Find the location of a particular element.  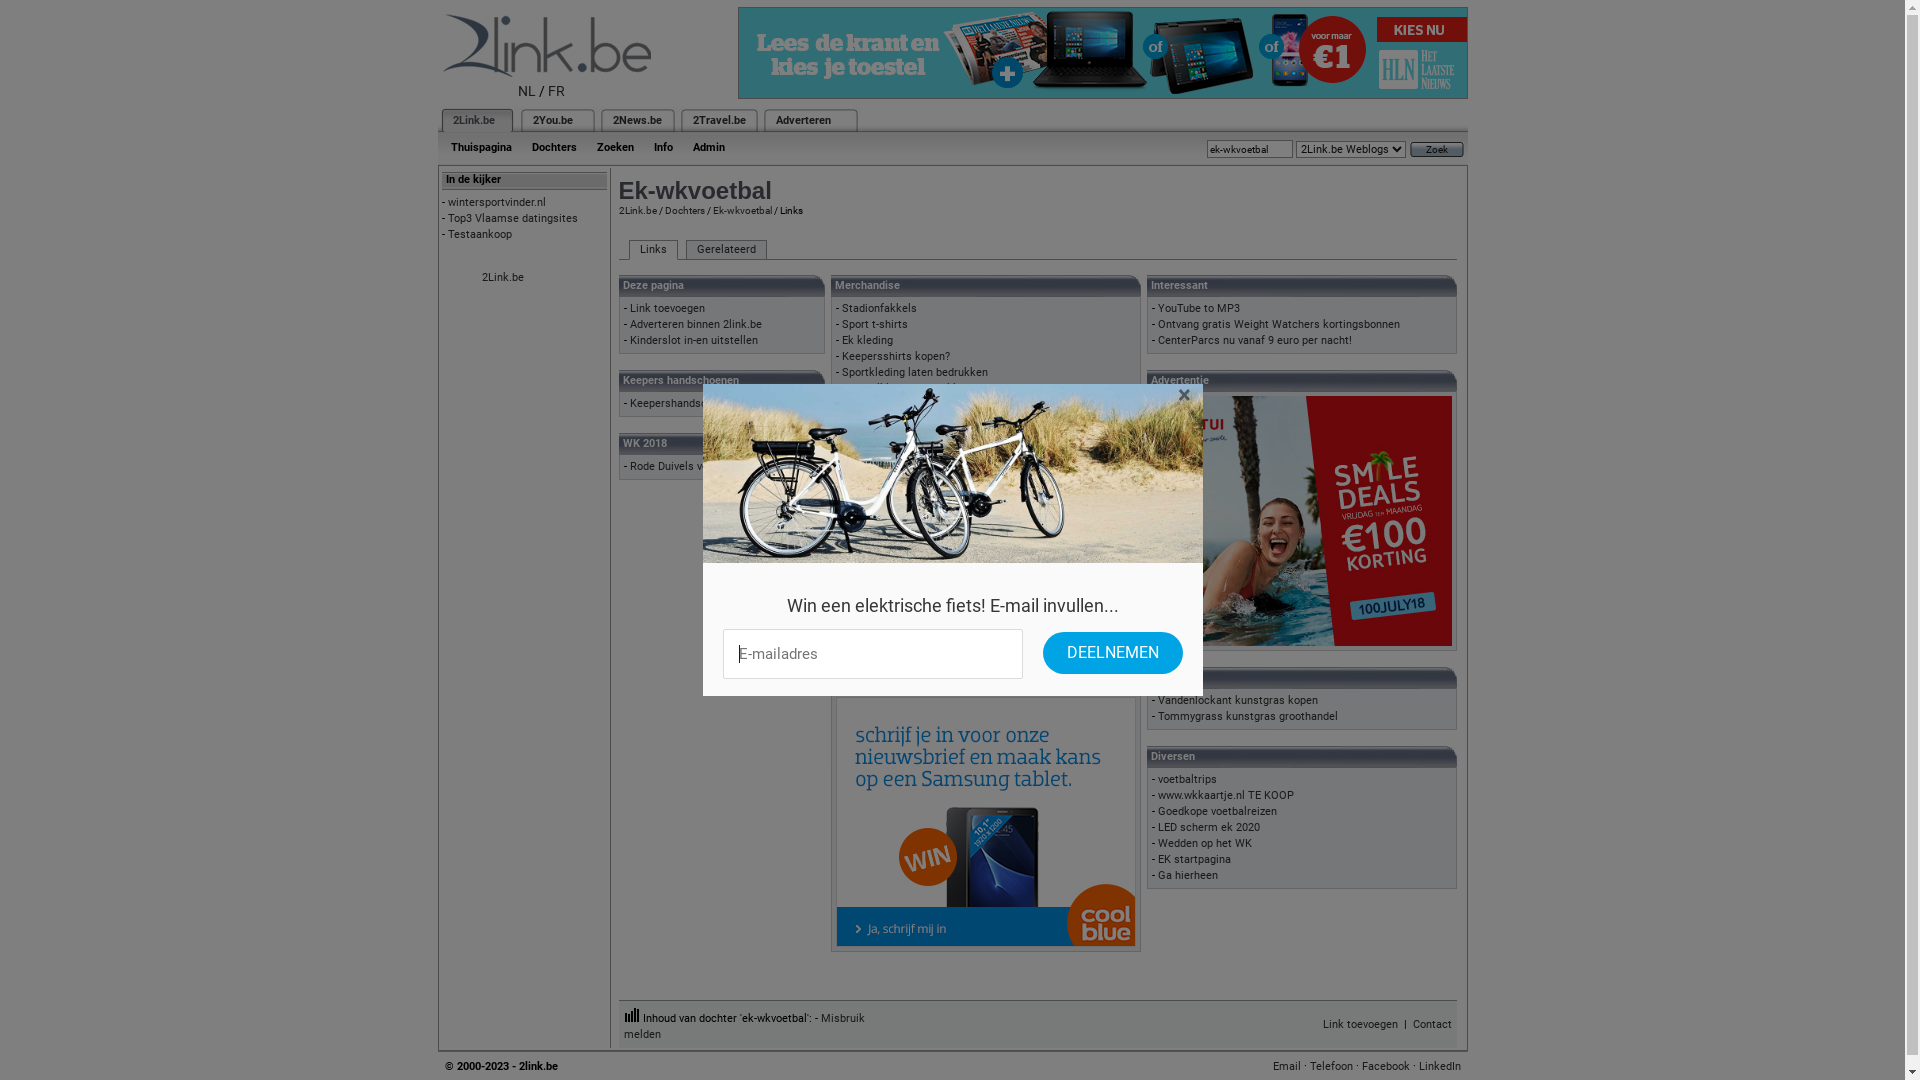

Sportkleding laten bedrukken is located at coordinates (914, 372).